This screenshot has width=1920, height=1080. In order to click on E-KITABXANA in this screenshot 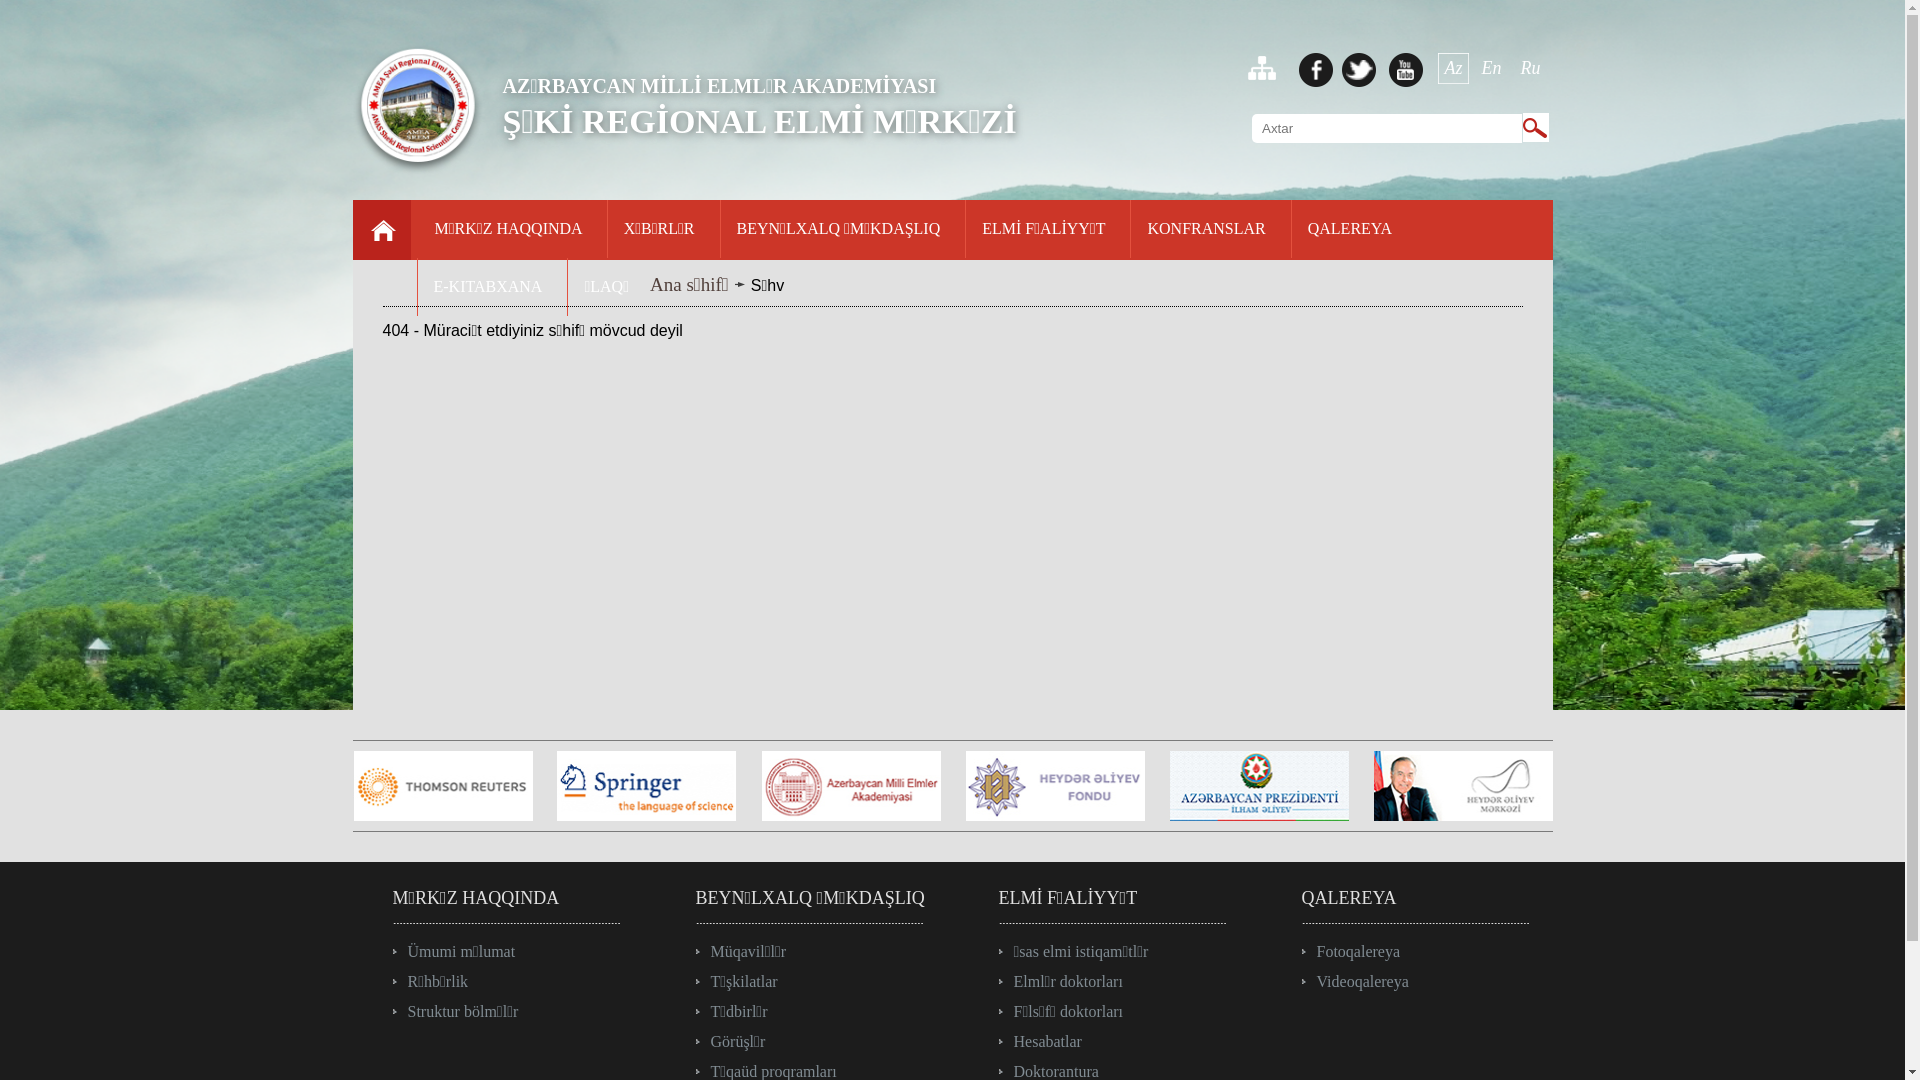, I will do `click(488, 292)`.